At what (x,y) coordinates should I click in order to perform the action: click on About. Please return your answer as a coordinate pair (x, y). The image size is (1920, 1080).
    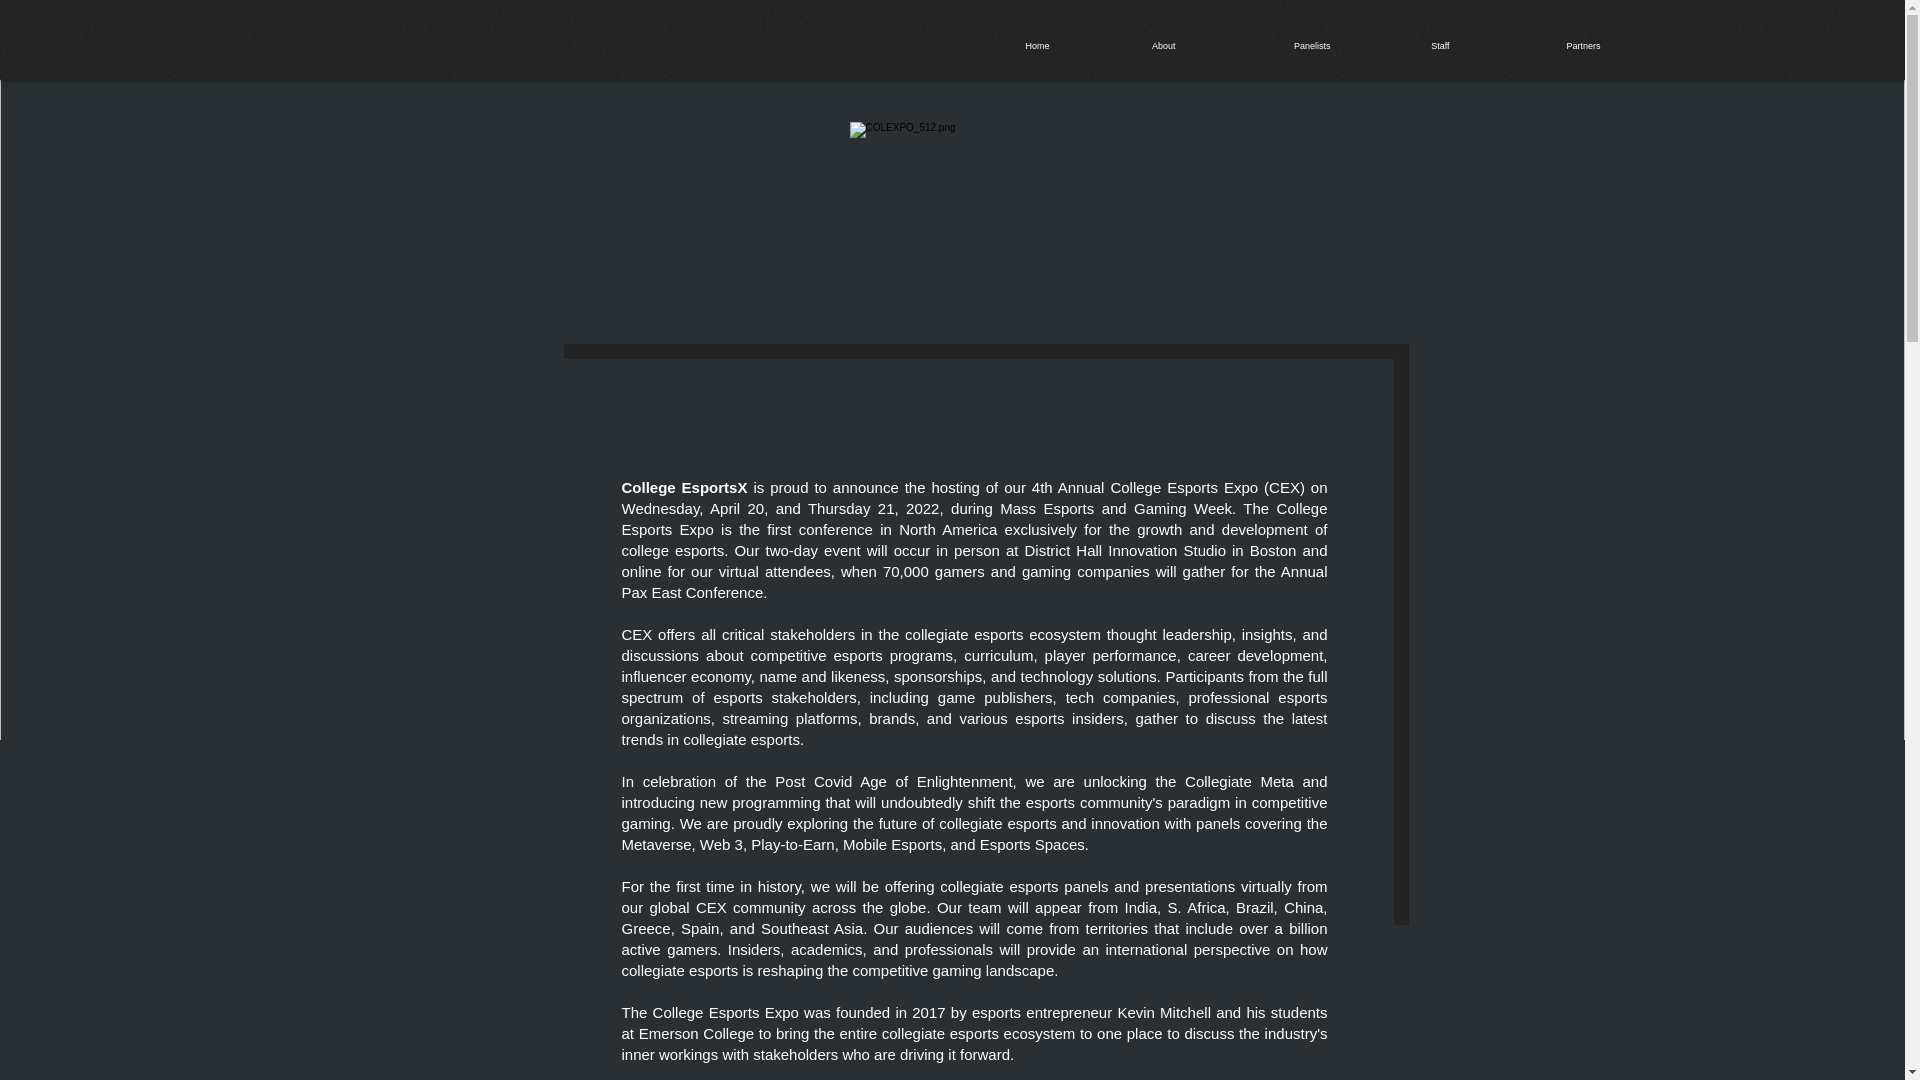
    Looking at the image, I should click on (1122, 46).